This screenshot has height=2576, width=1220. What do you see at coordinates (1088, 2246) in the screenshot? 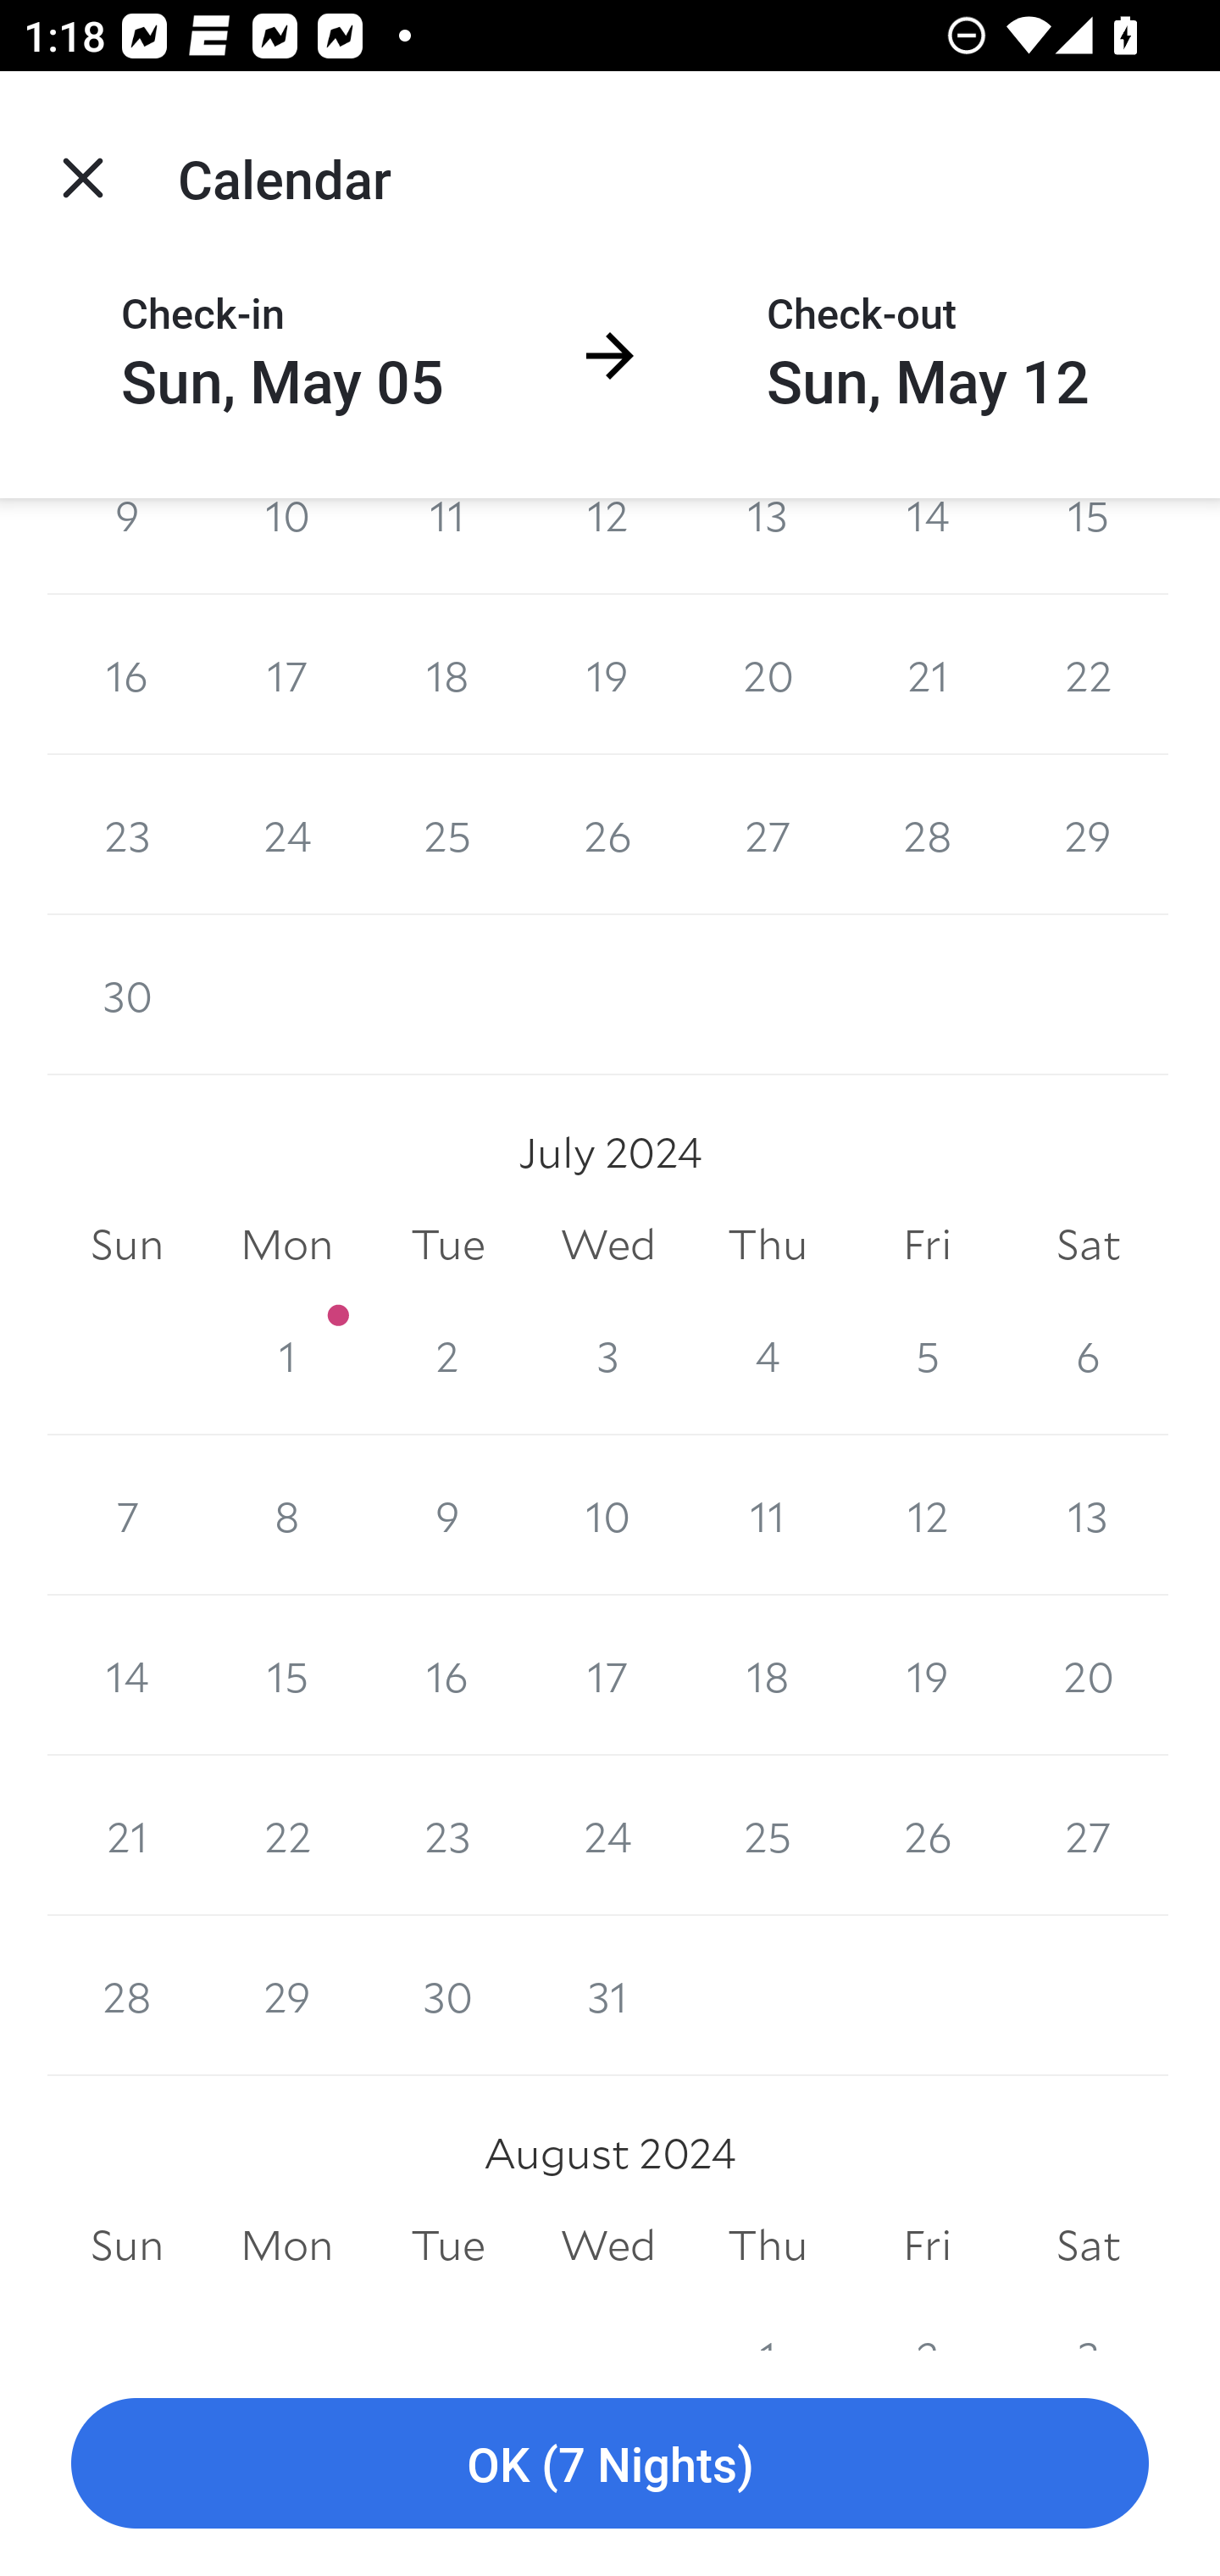
I see `Sat` at bounding box center [1088, 2246].